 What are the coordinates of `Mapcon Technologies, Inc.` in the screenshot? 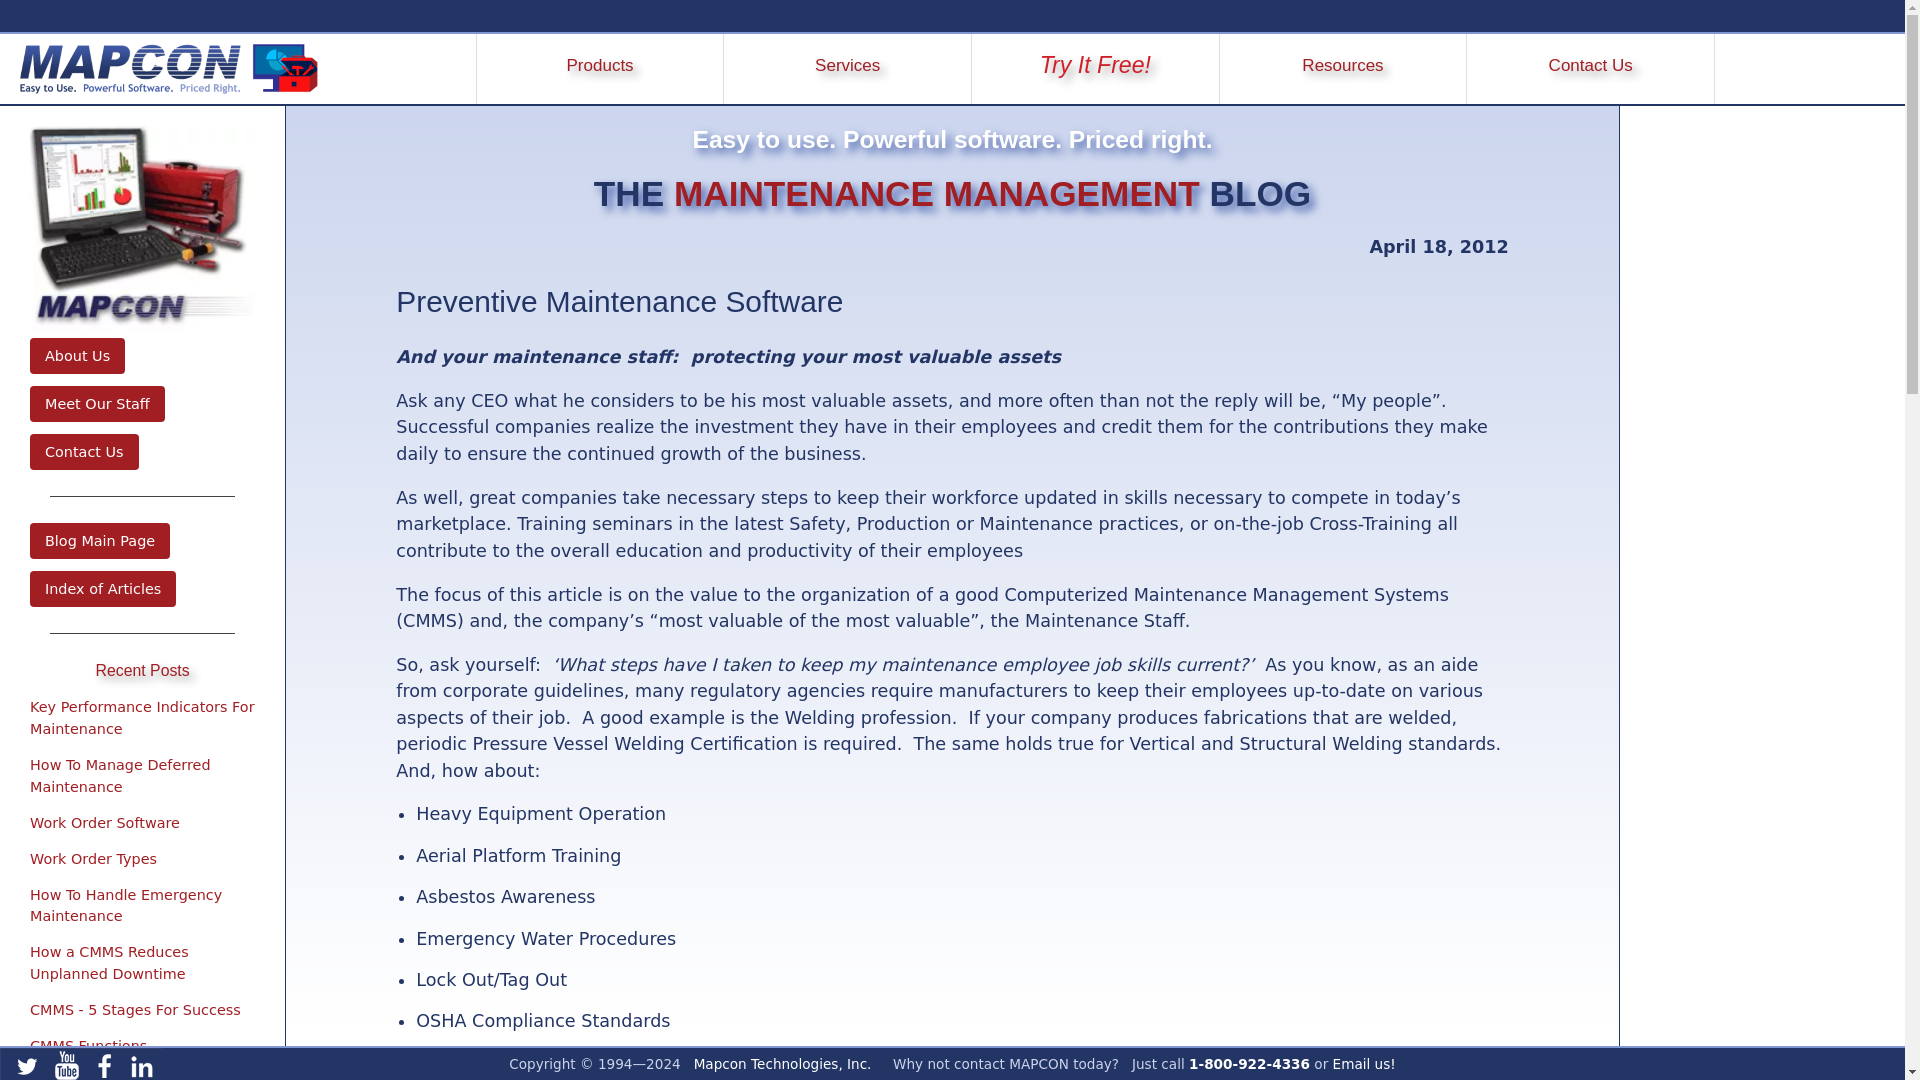 It's located at (782, 1064).